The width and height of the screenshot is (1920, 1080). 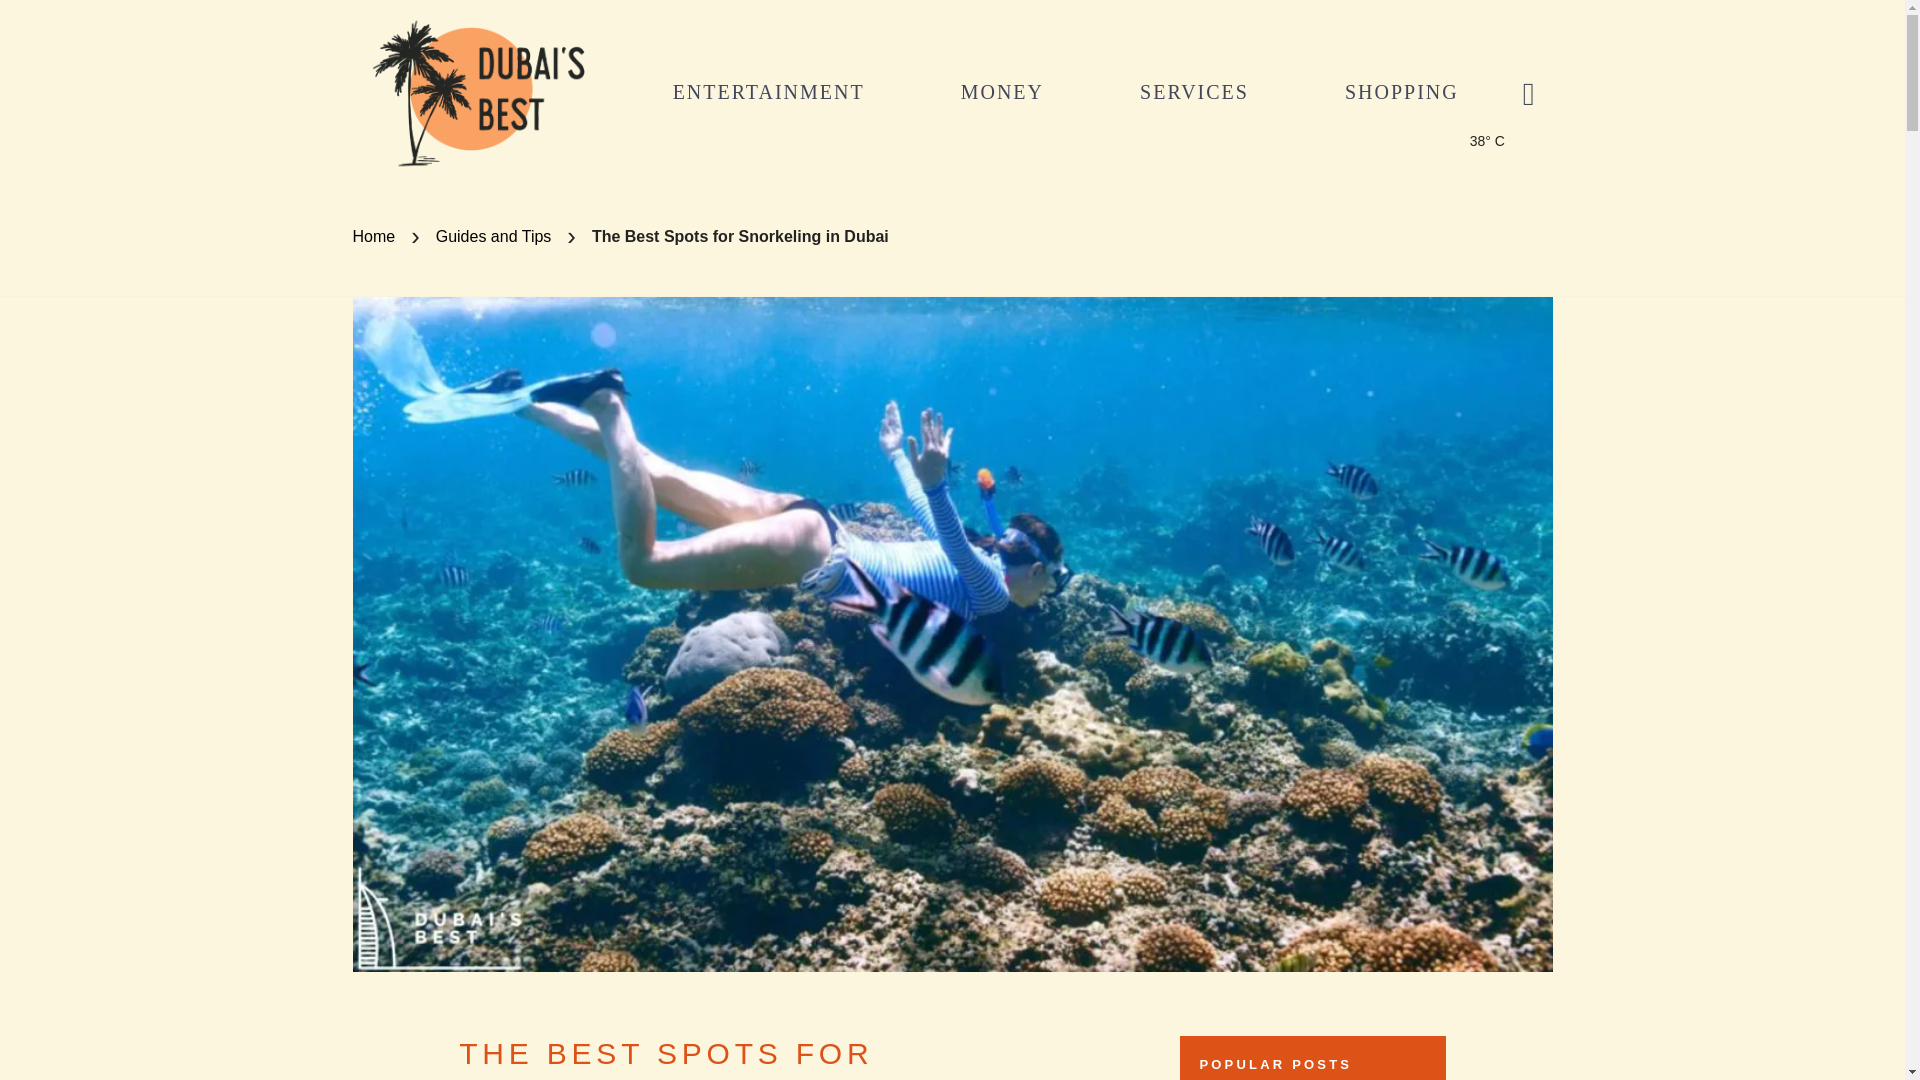 What do you see at coordinates (1402, 91) in the screenshot?
I see `SHOPPING` at bounding box center [1402, 91].